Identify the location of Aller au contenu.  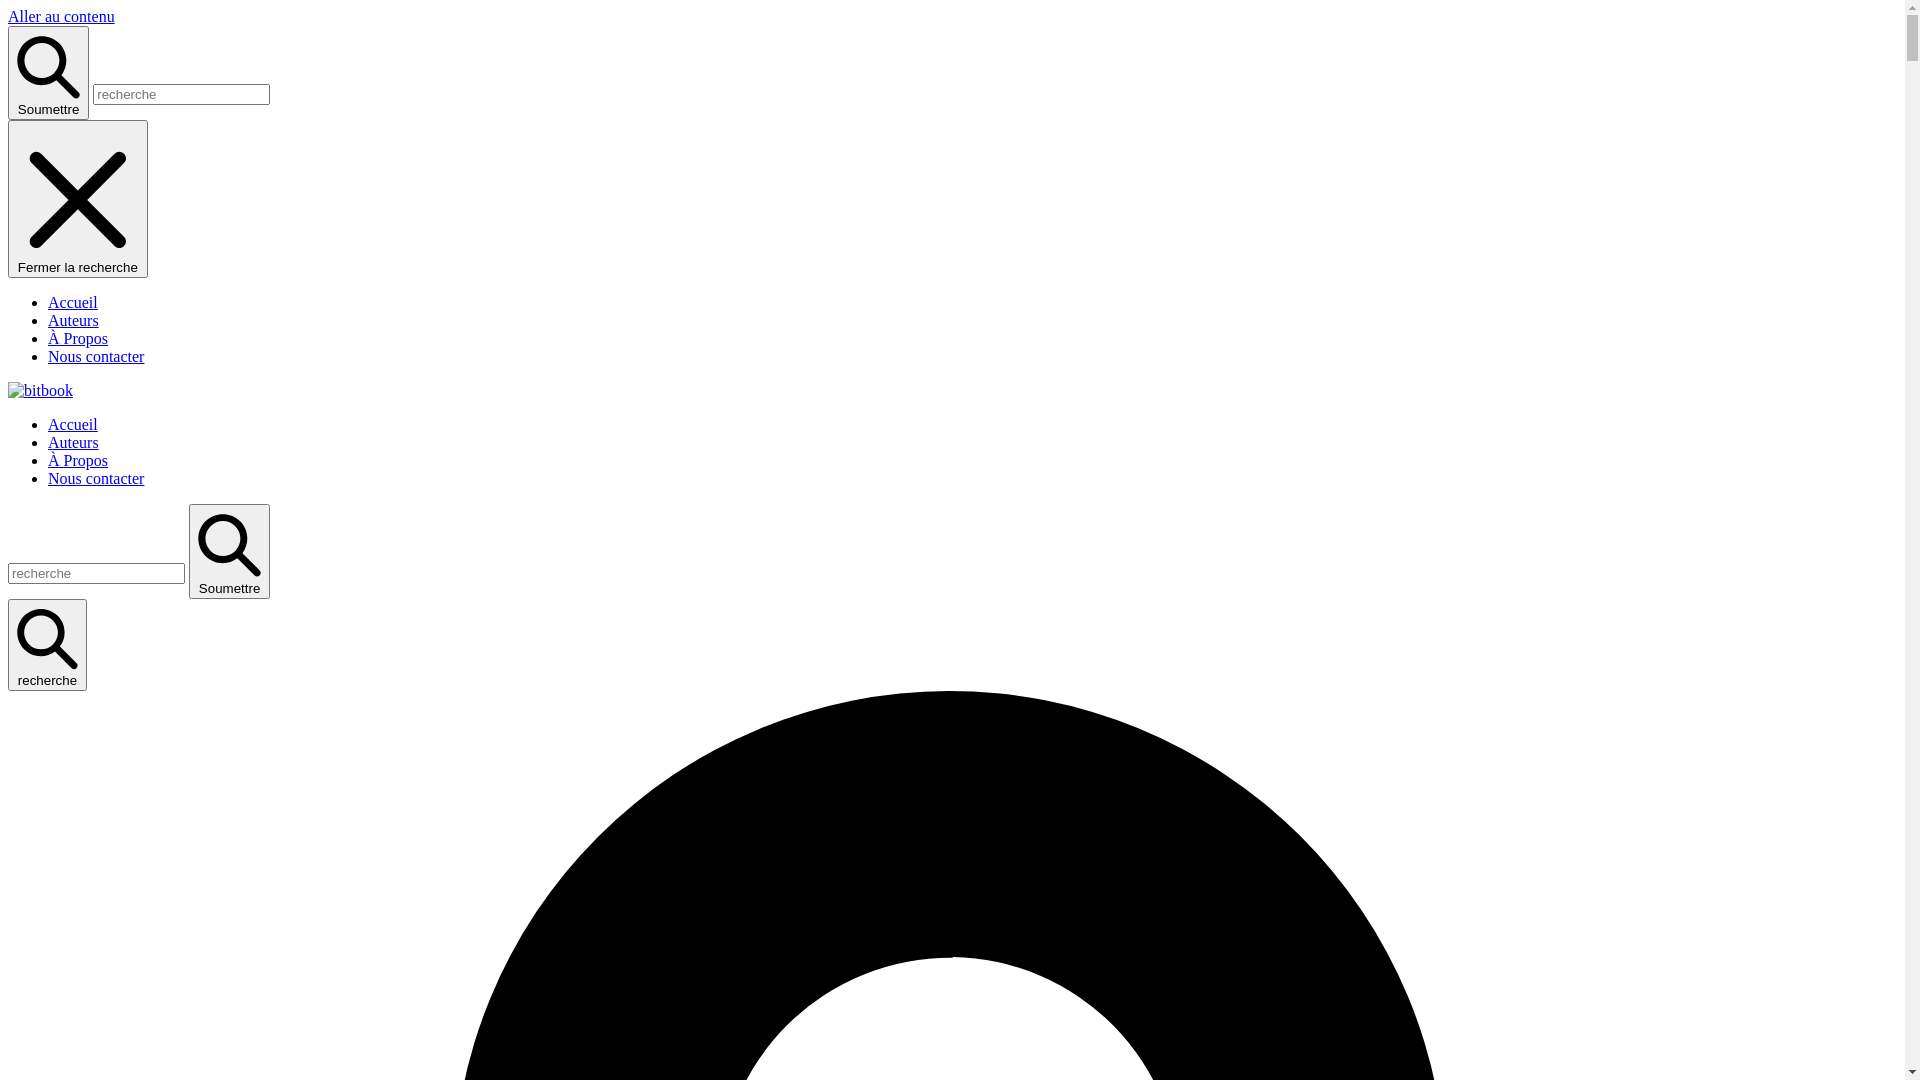
(62, 16).